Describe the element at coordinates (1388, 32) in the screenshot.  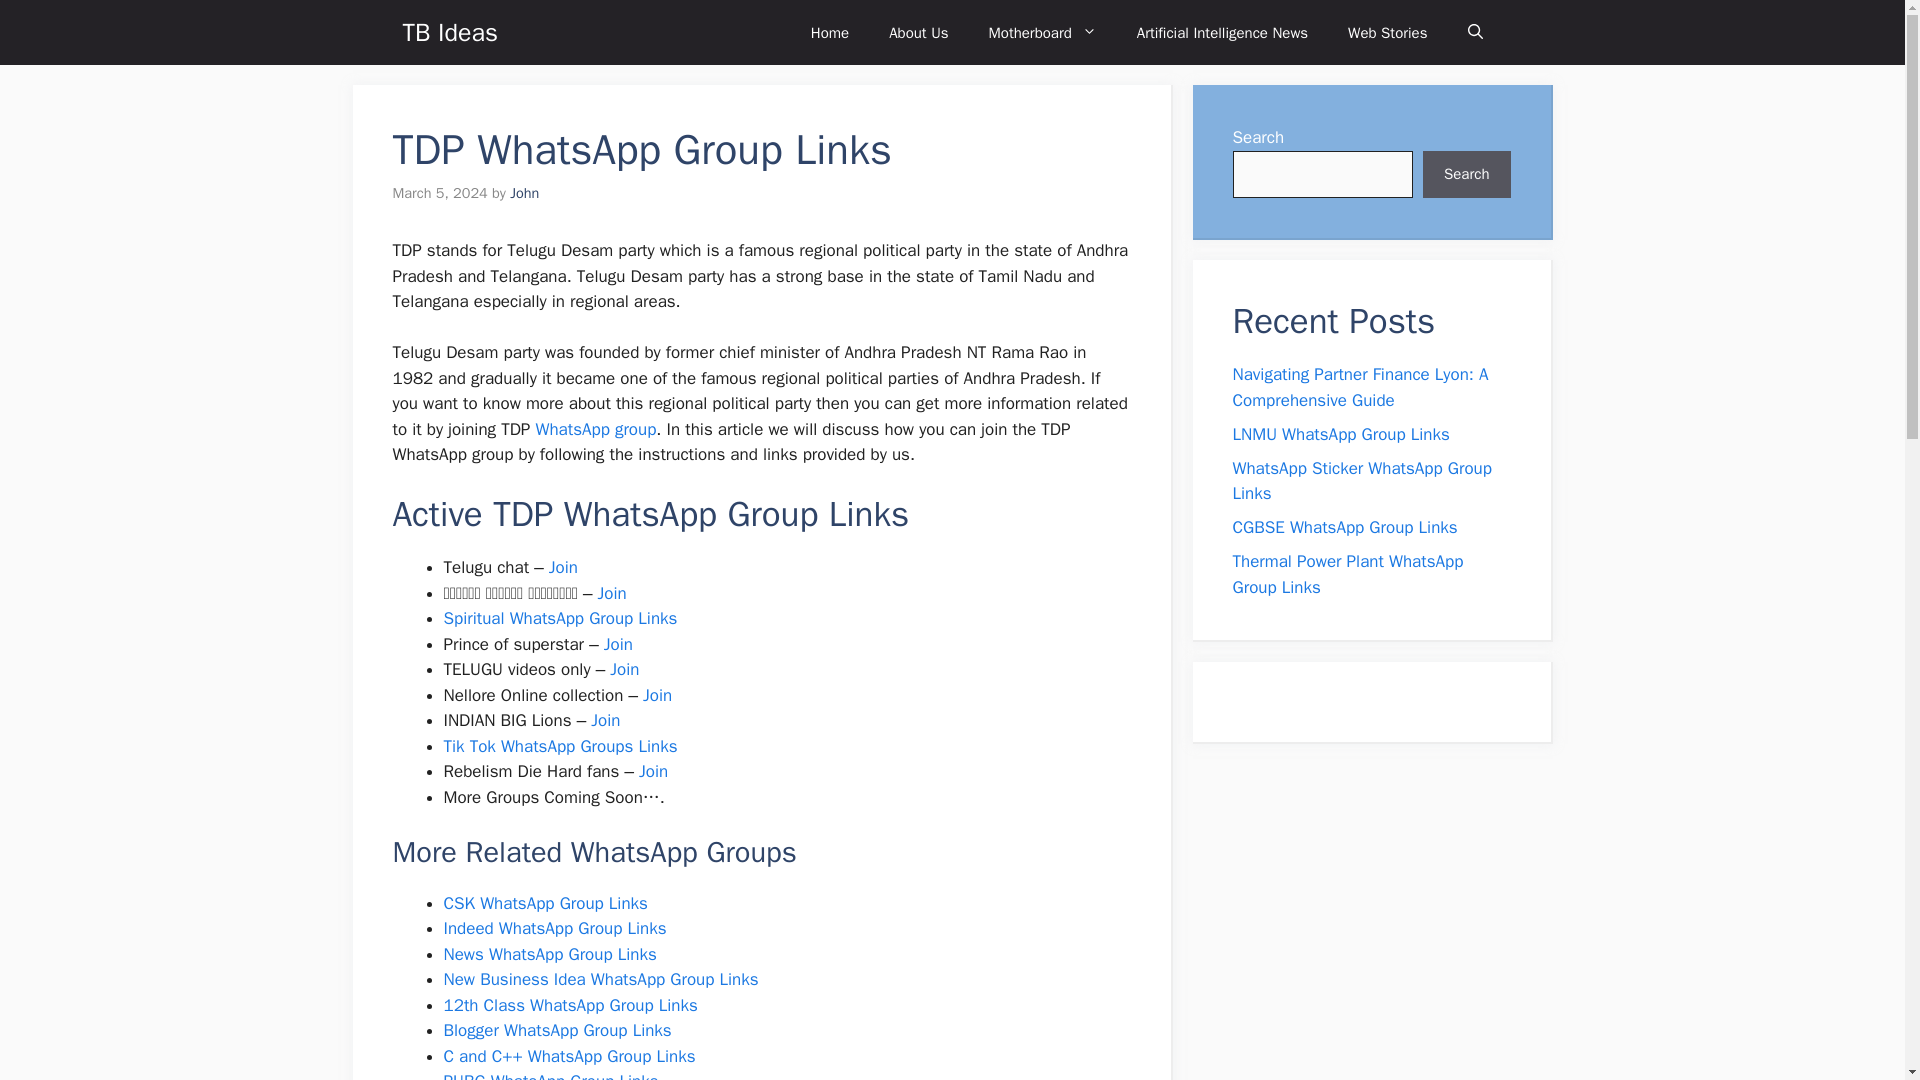
I see `Web Stories` at that location.